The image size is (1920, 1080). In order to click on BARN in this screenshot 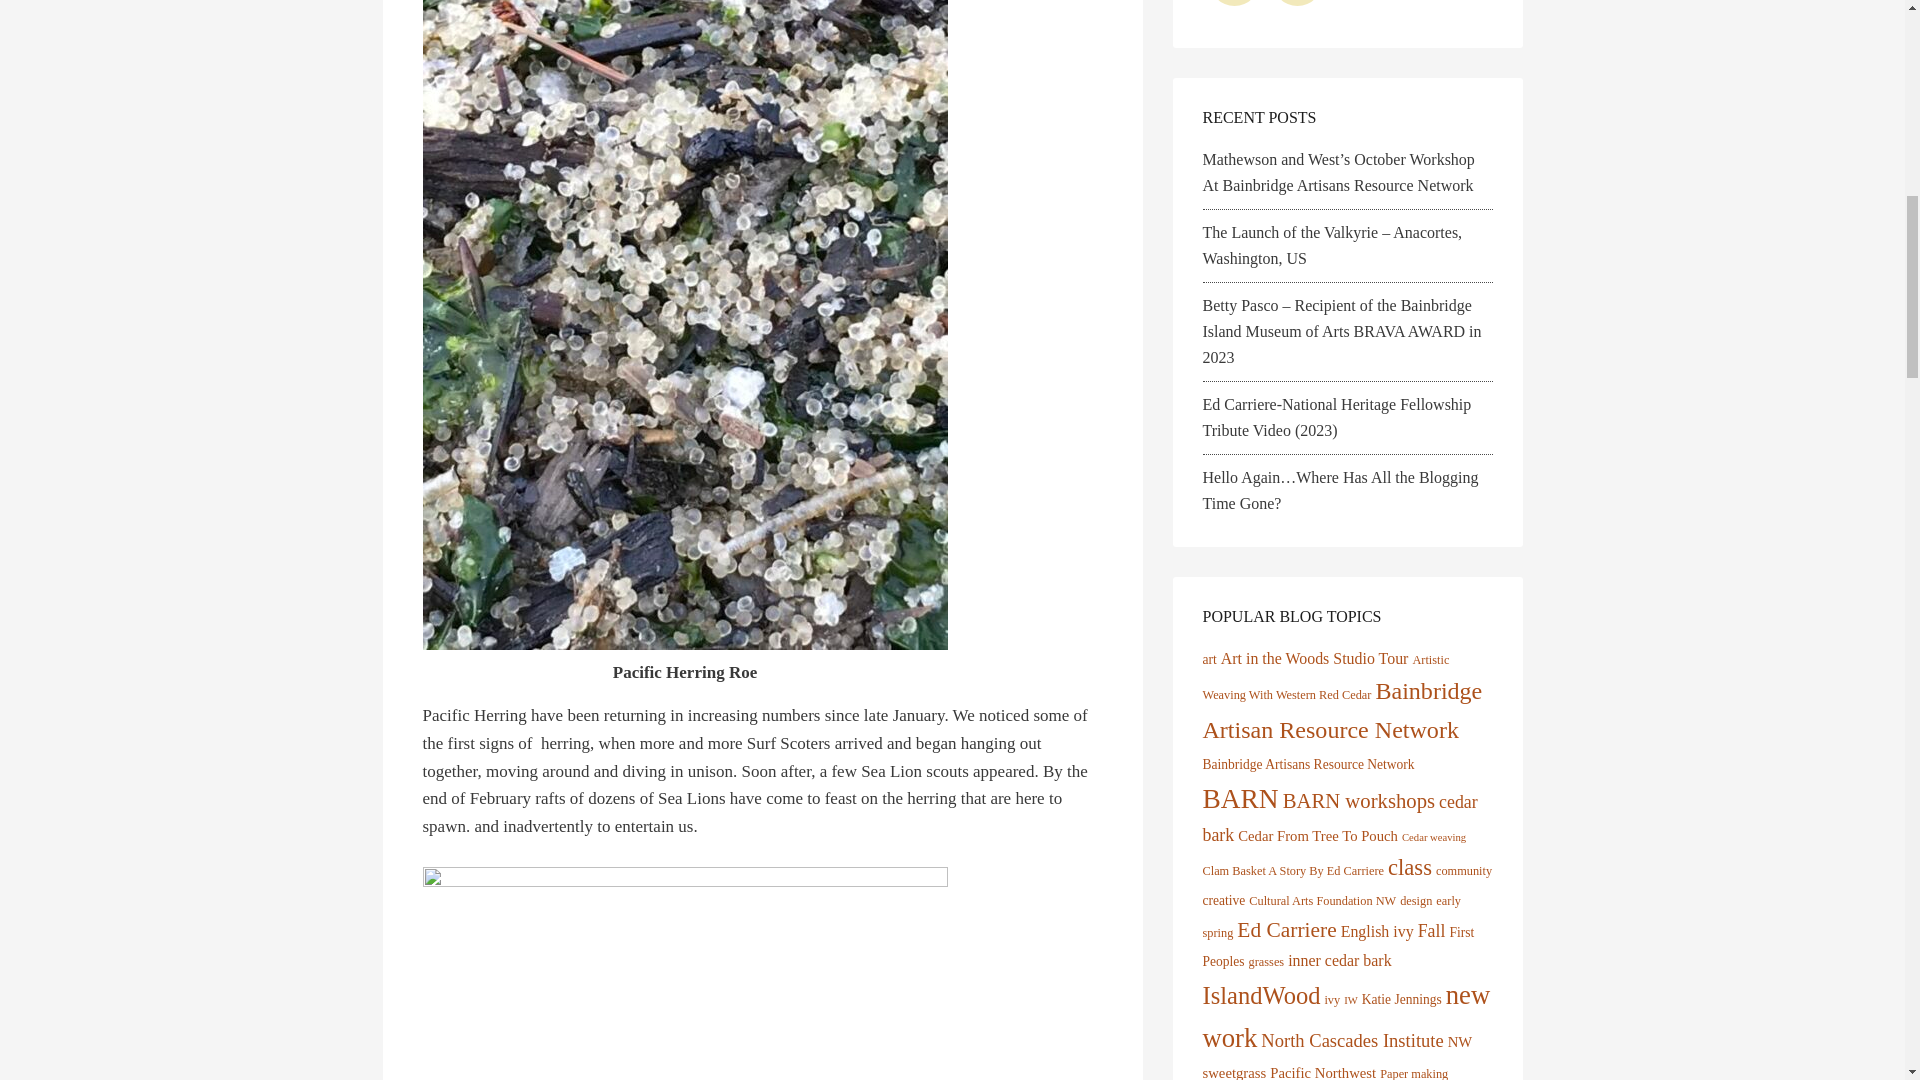, I will do `click(1240, 799)`.